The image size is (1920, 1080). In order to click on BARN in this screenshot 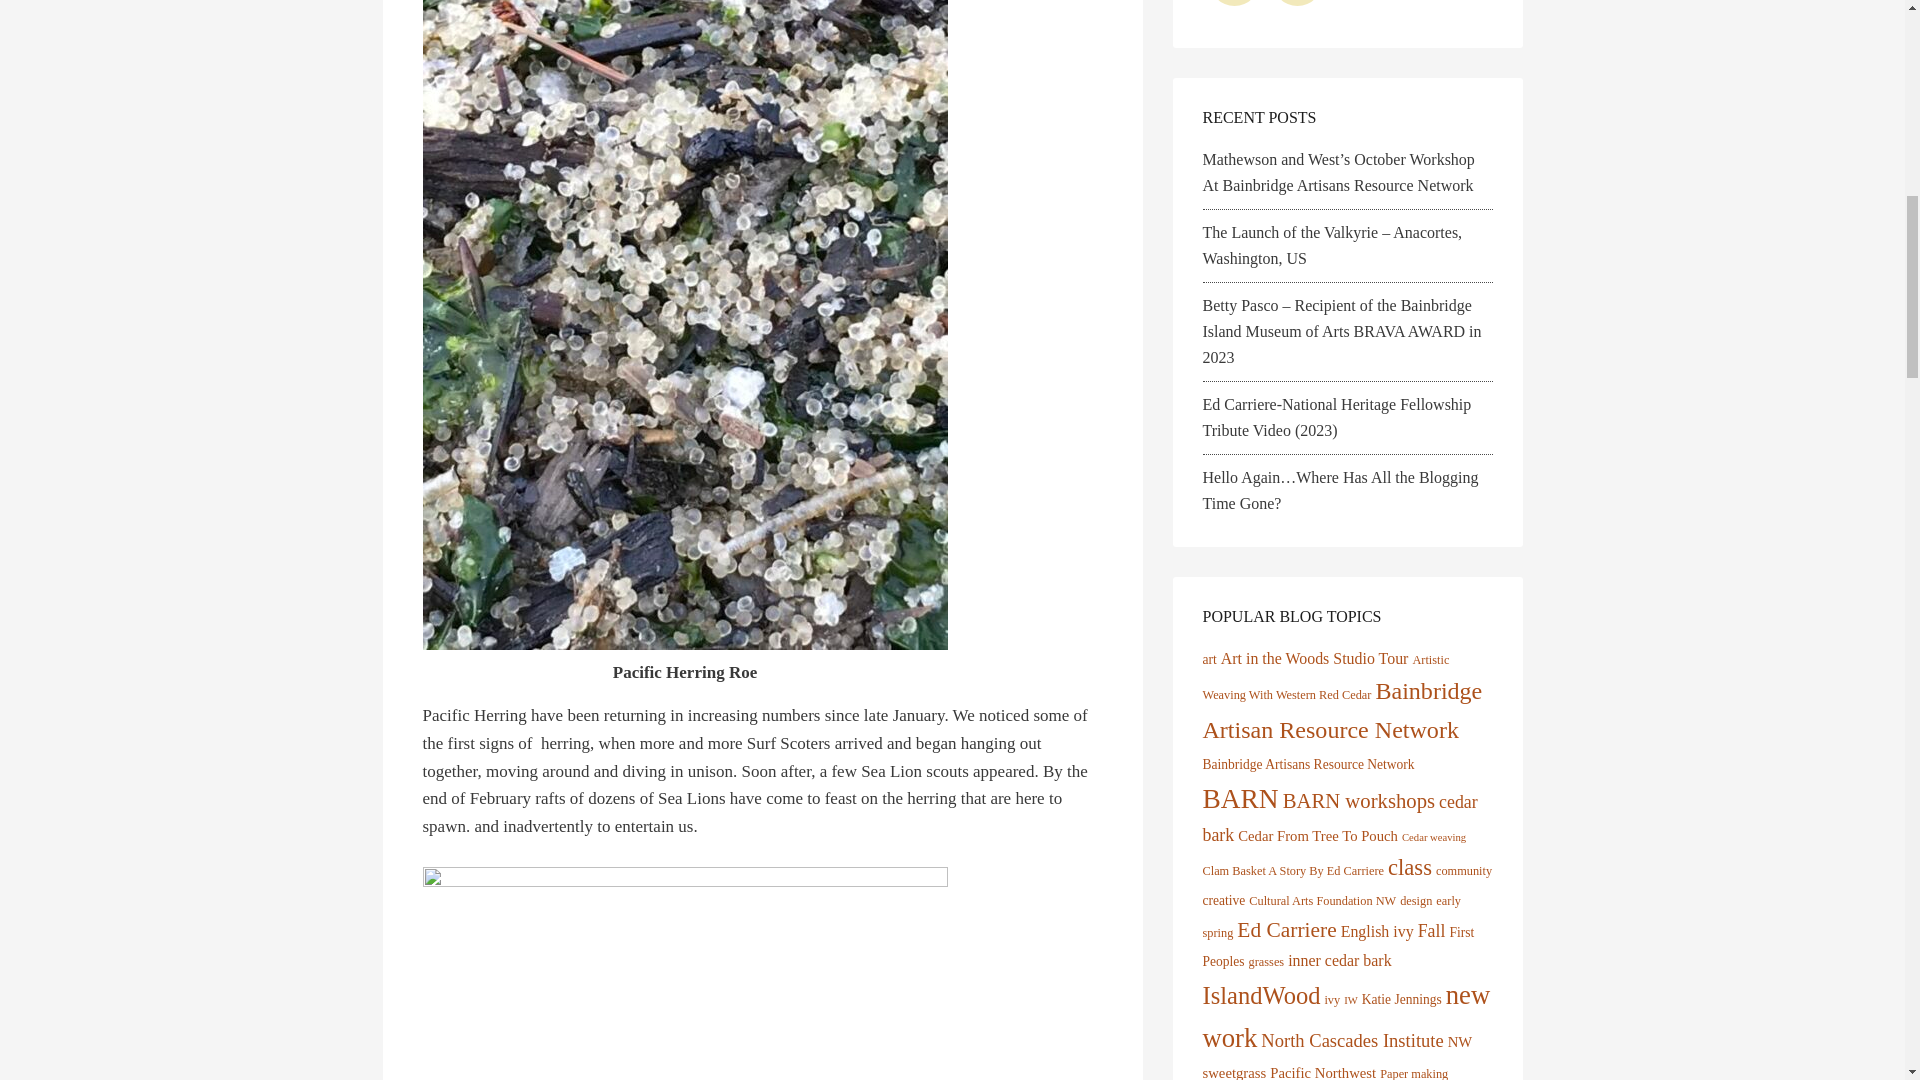, I will do `click(1240, 799)`.